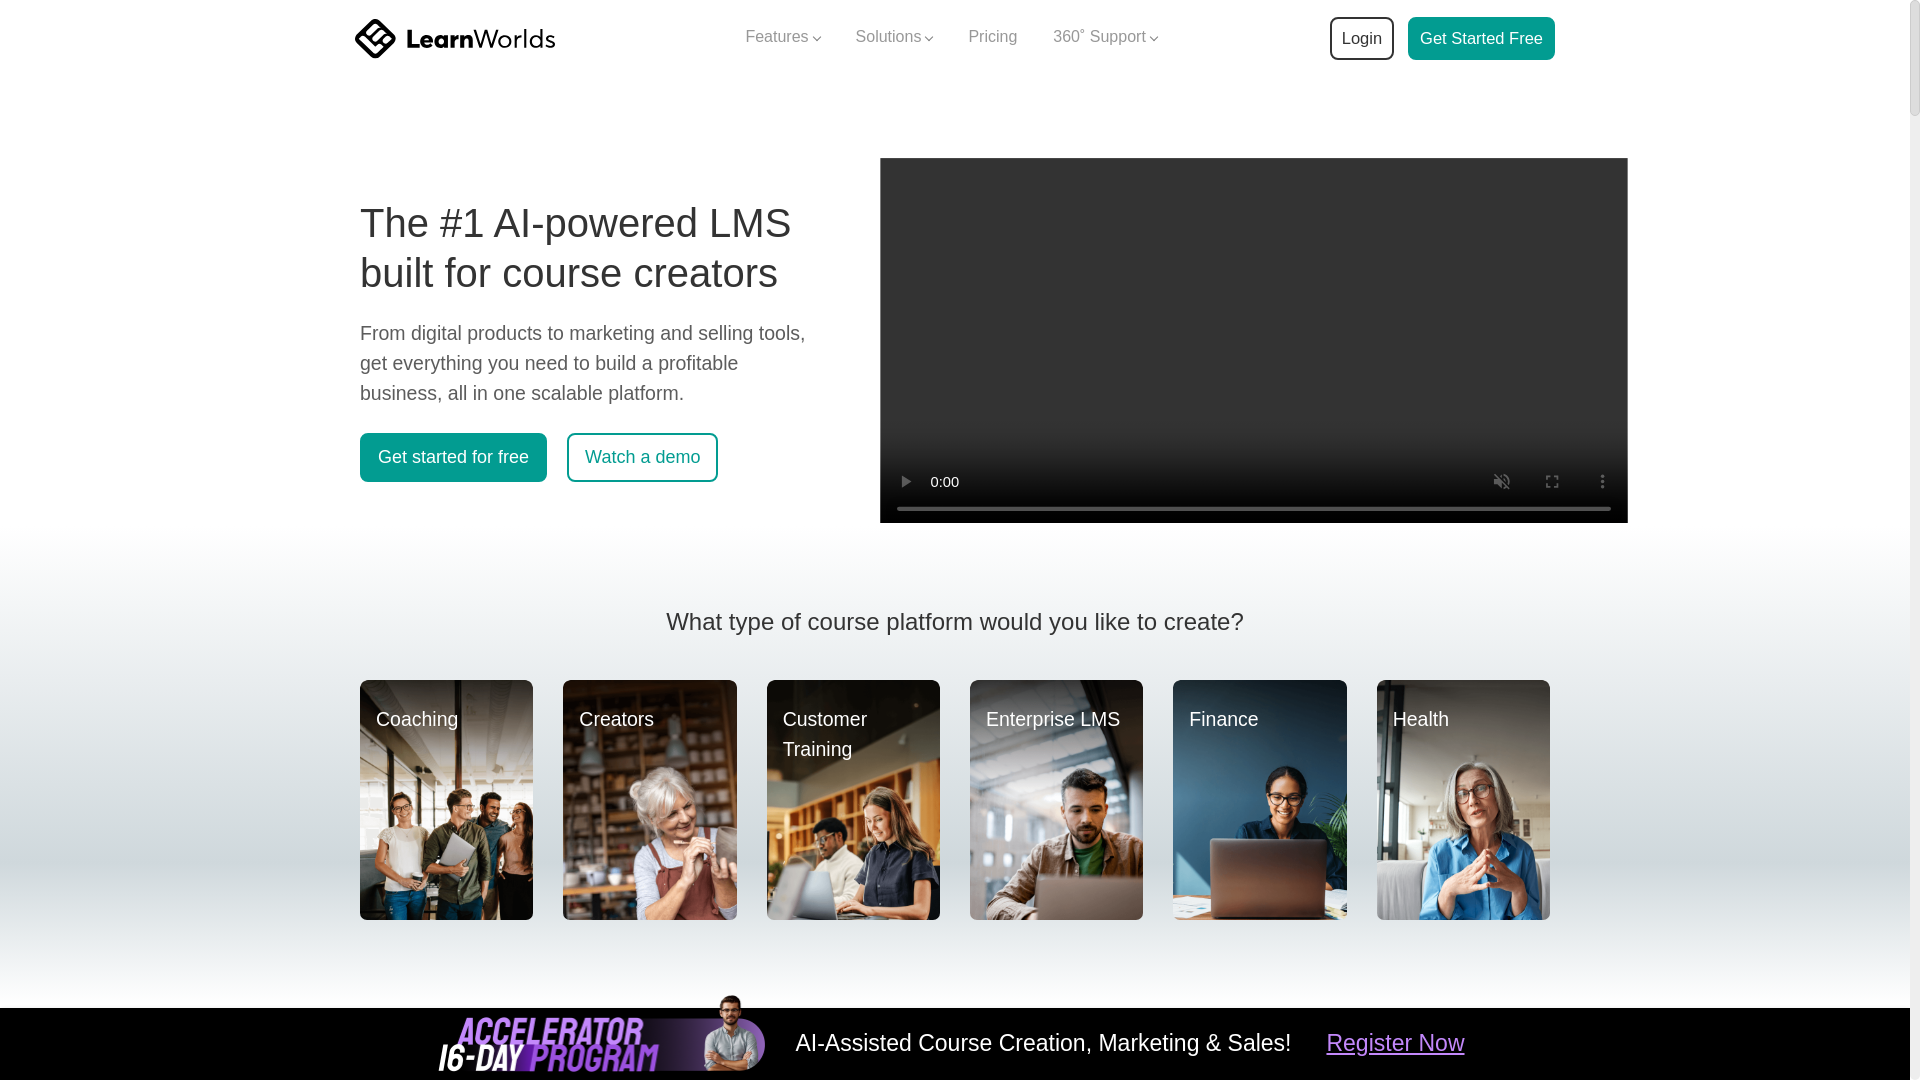 This screenshot has width=1920, height=1080. What do you see at coordinates (1481, 38) in the screenshot?
I see `Start your demo with LearnWorlds` at bounding box center [1481, 38].